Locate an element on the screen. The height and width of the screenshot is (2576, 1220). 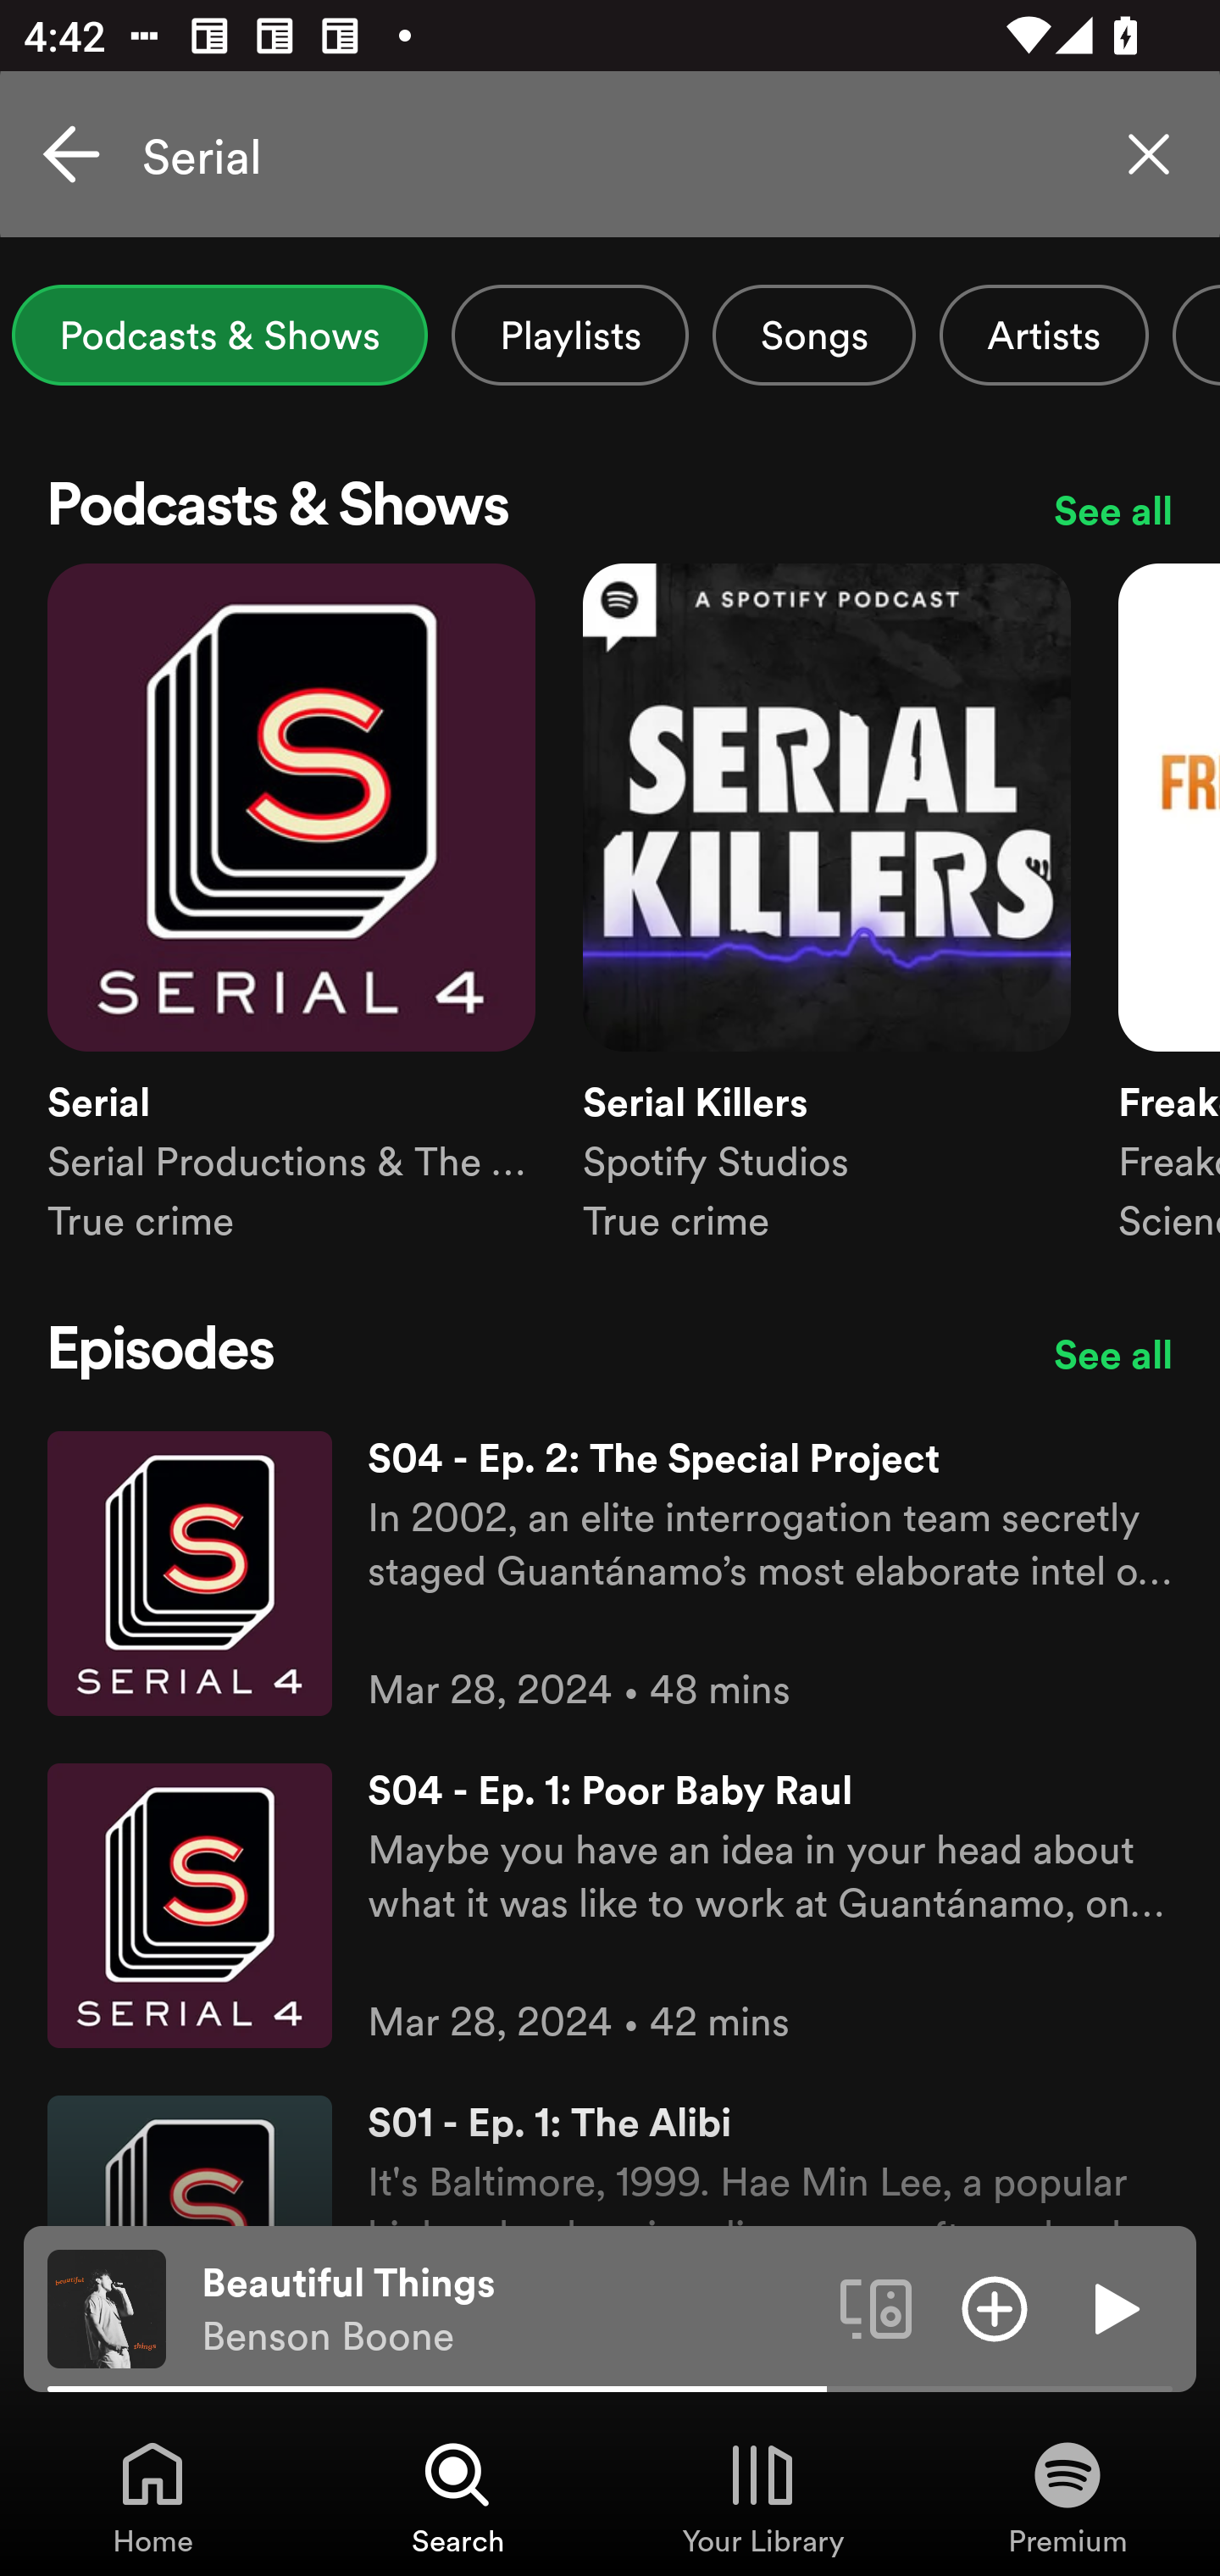
Your Library, Tab 3 of 4 Your Library Your Library is located at coordinates (762, 2496).